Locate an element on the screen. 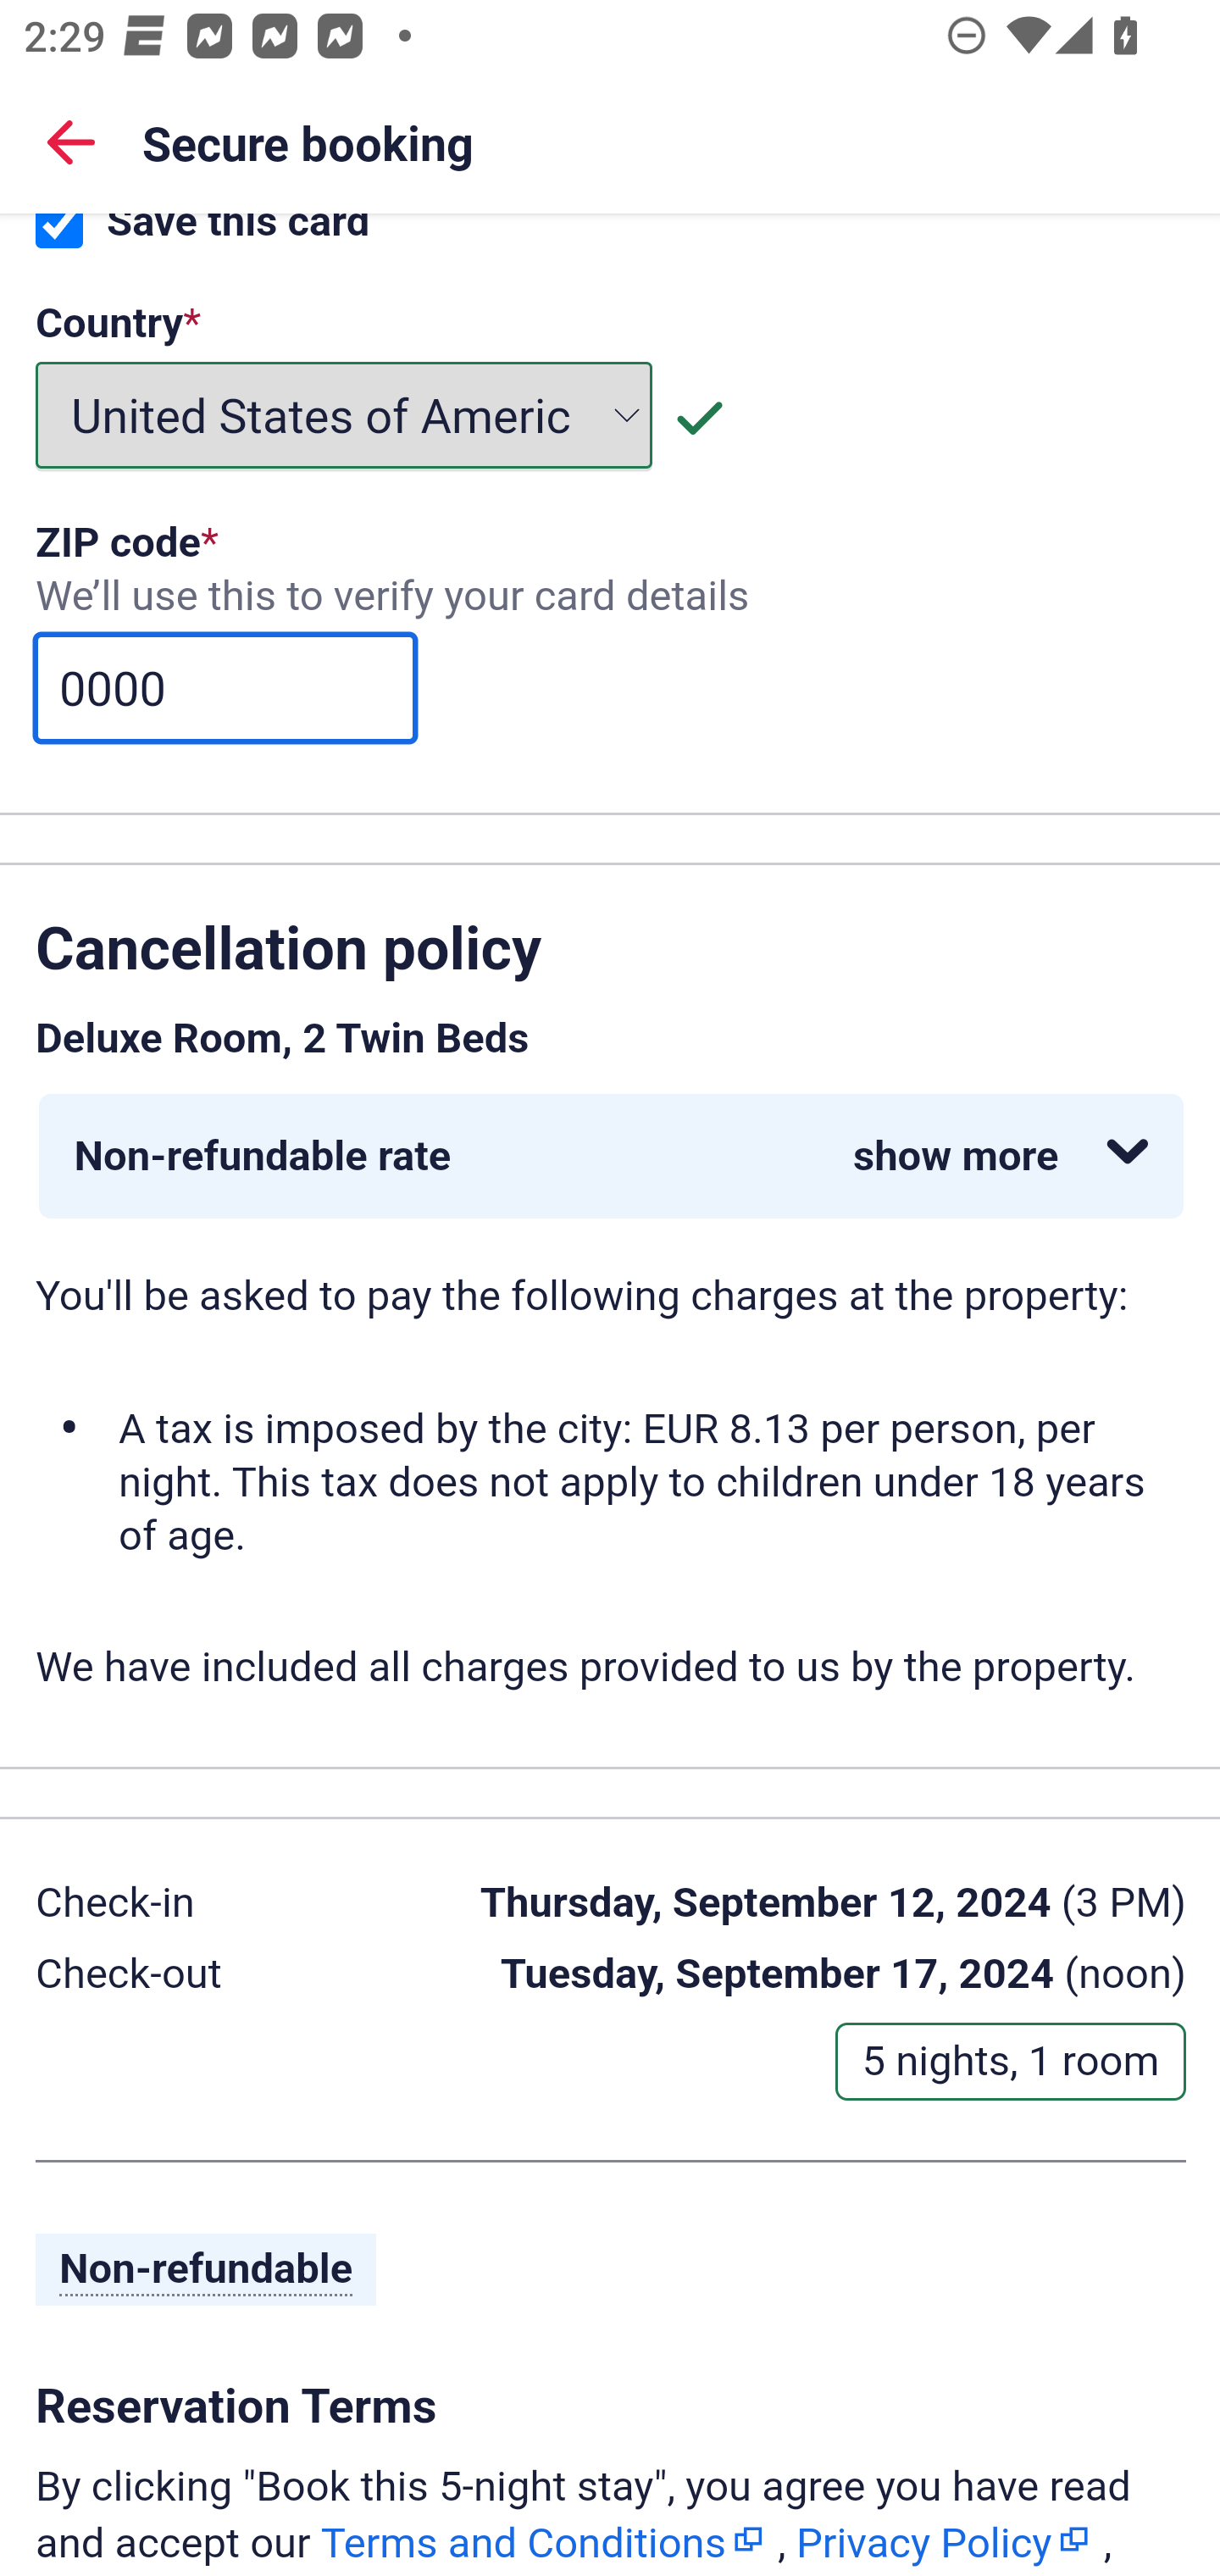 The height and width of the screenshot is (2576, 1220). Terms and Conditions Terms and Conditions  is located at coordinates (543, 2542).